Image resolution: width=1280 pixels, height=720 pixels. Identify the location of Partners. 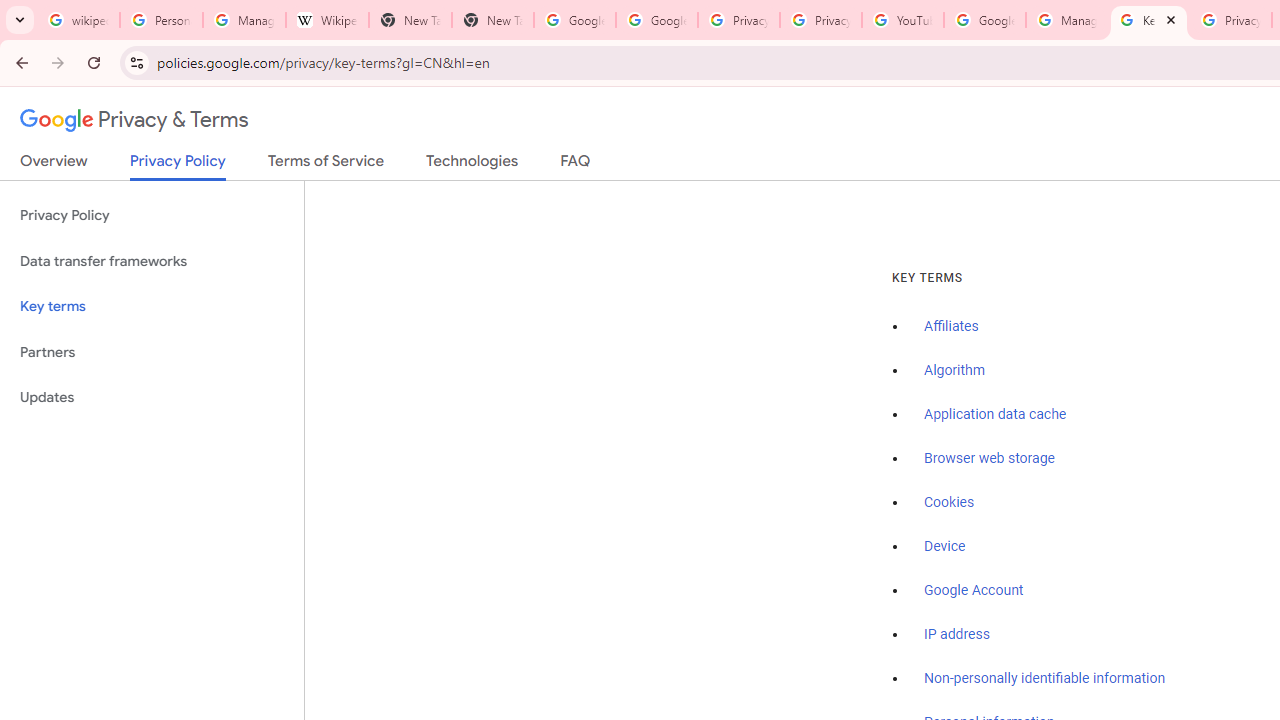
(152, 352).